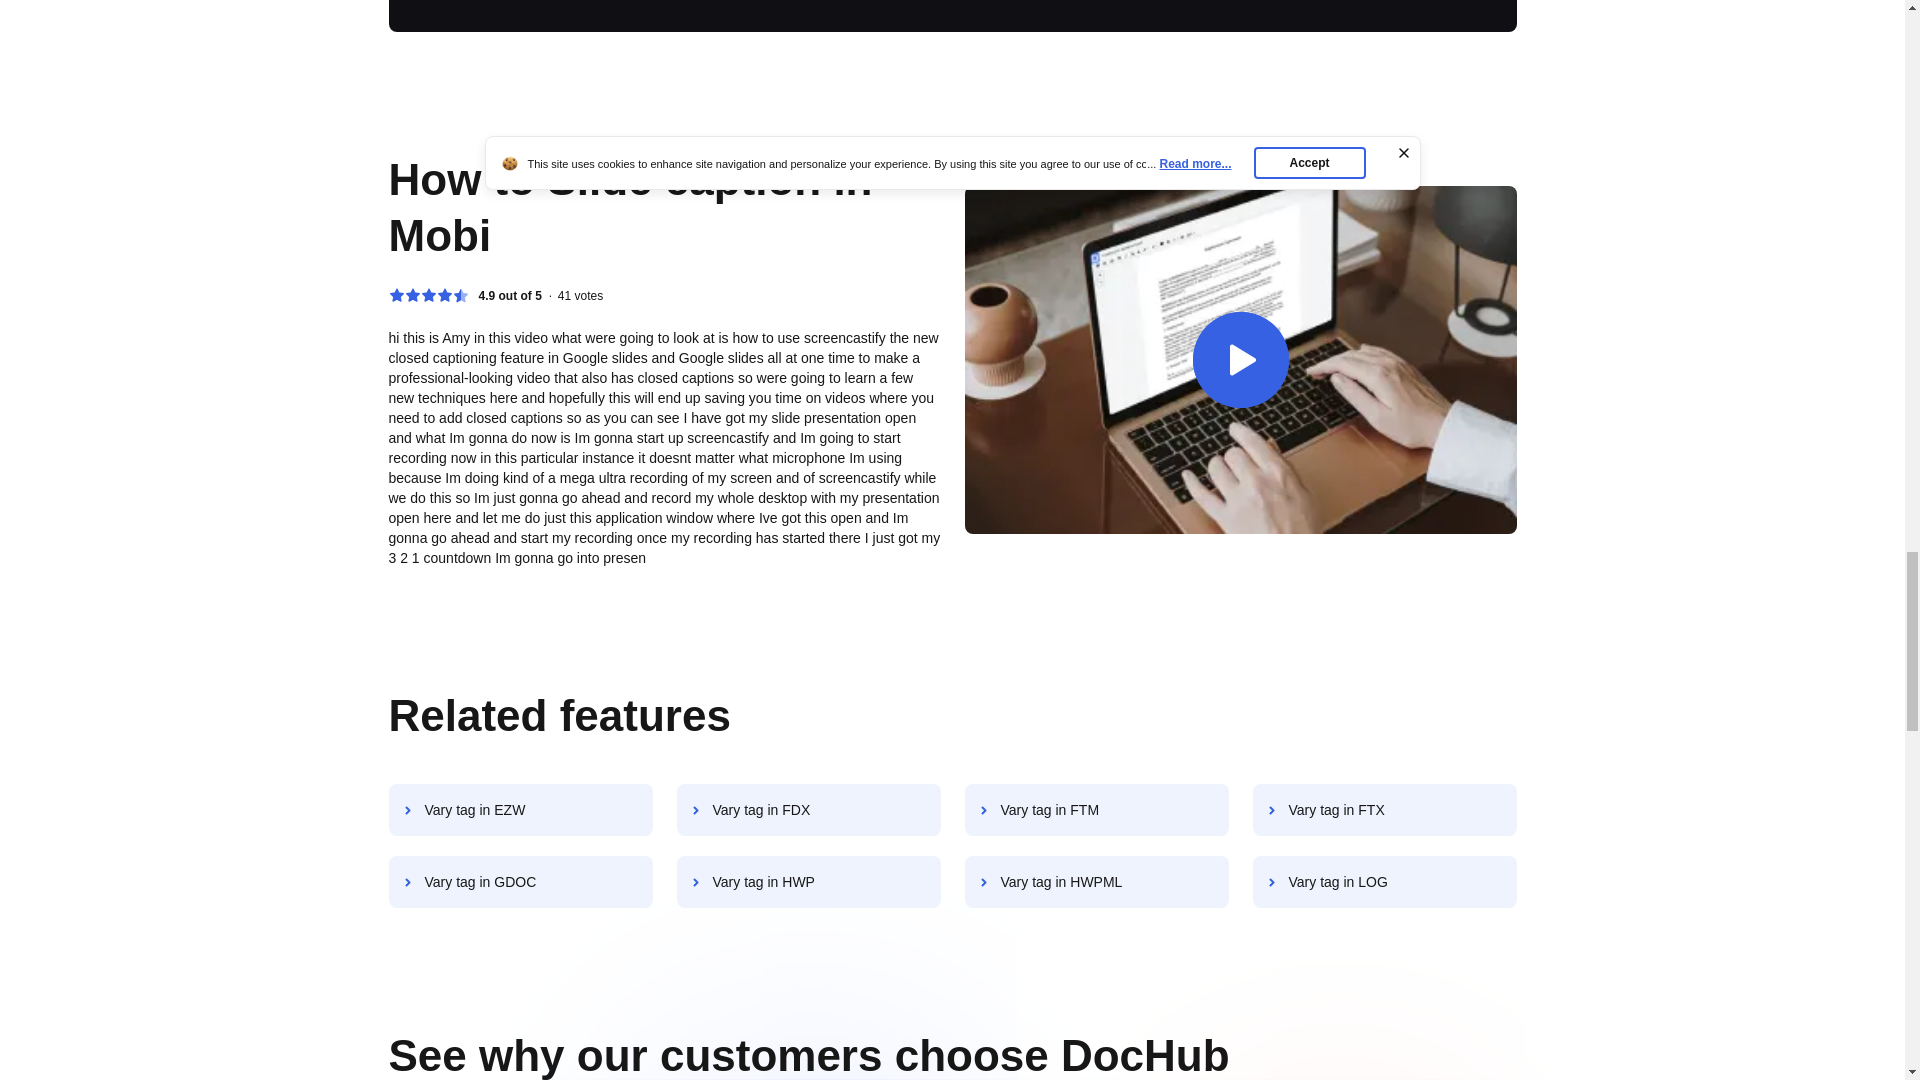 This screenshot has width=1920, height=1080. What do you see at coordinates (520, 810) in the screenshot?
I see `Vary tag in EZW` at bounding box center [520, 810].